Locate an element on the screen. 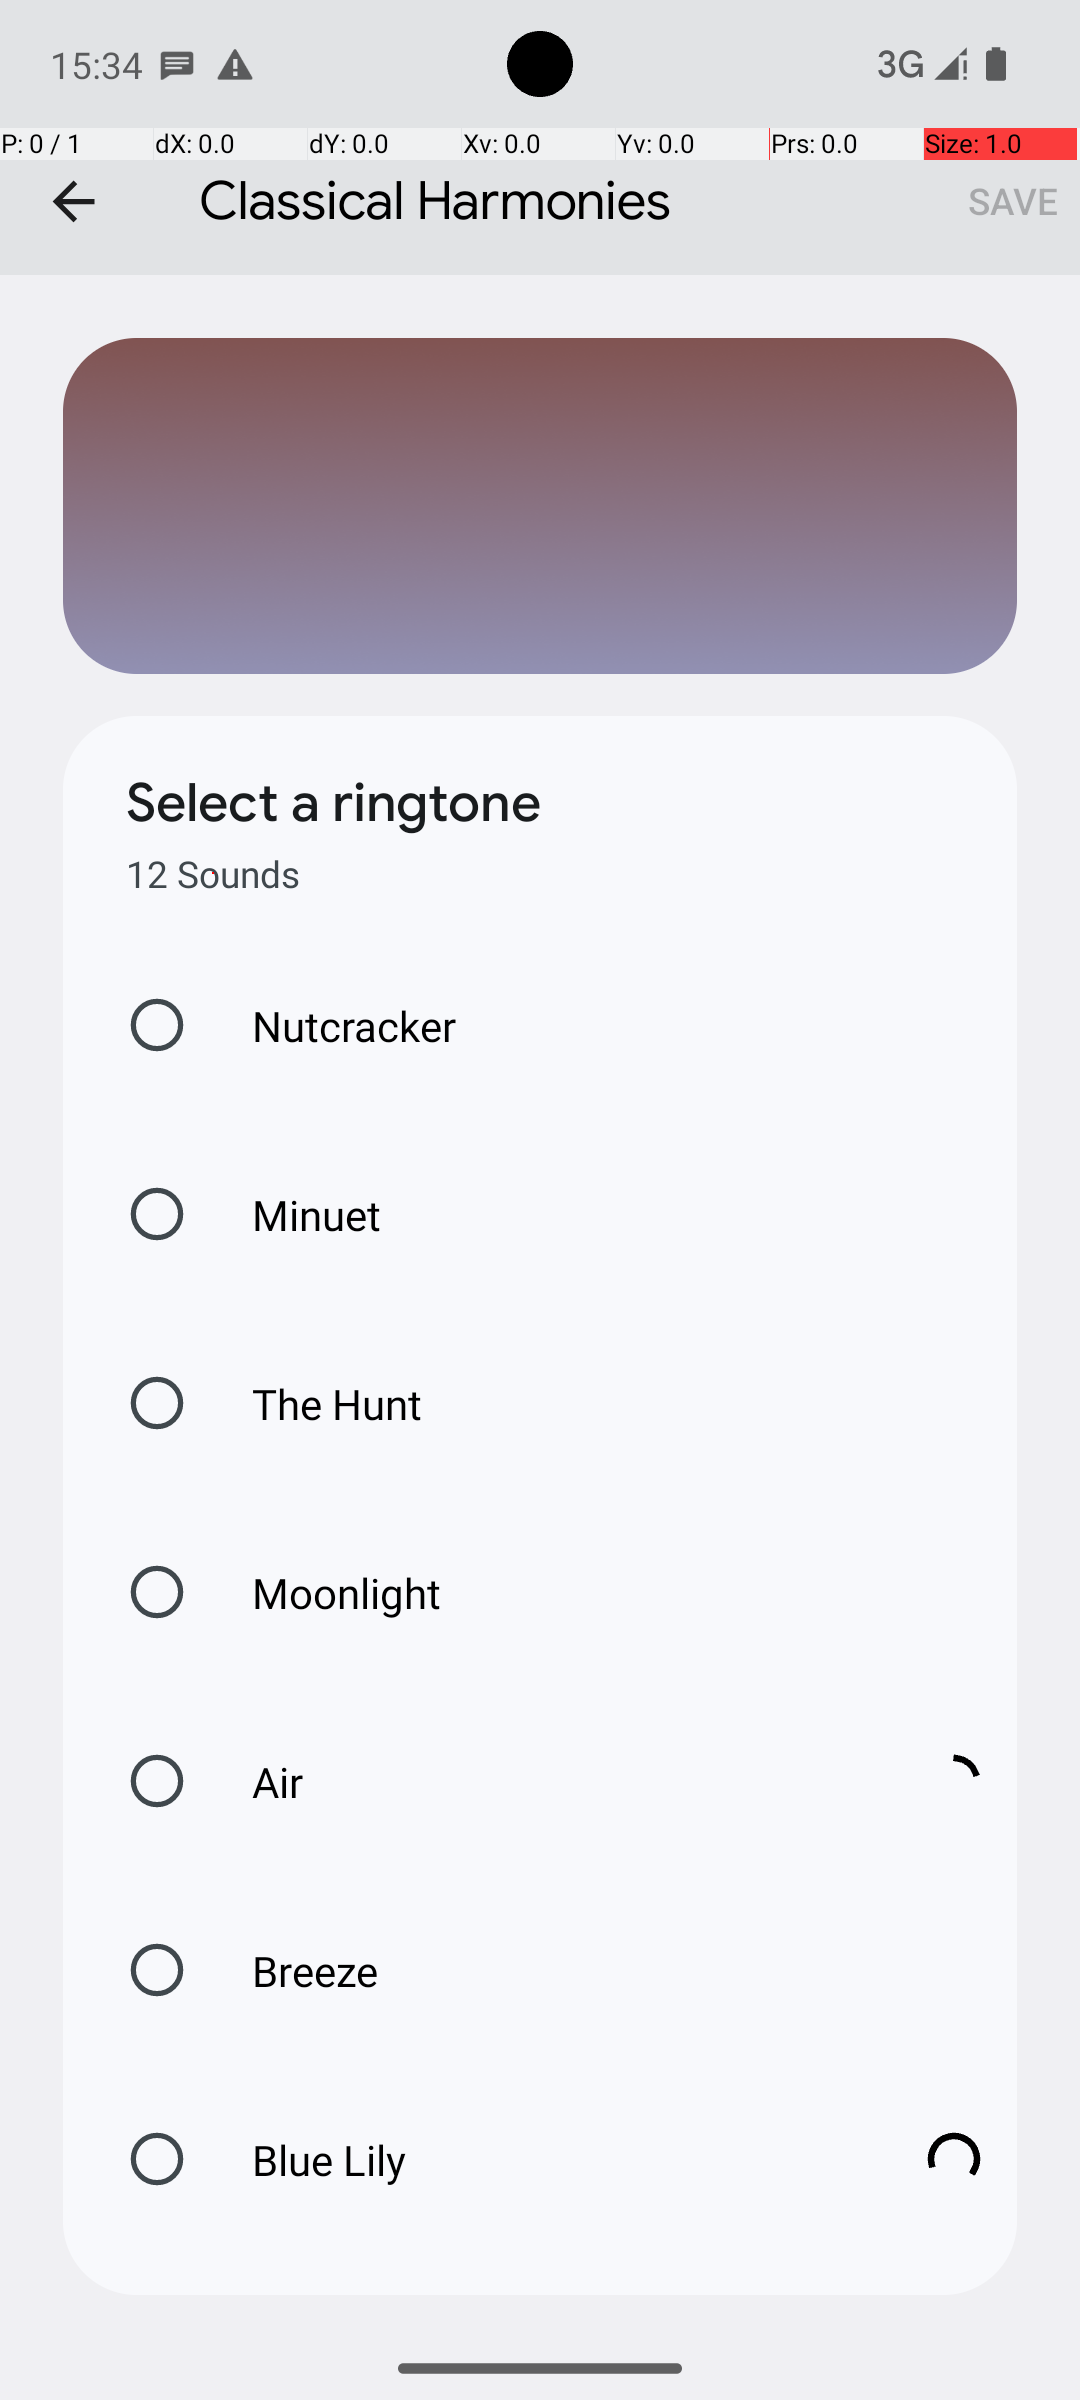 Image resolution: width=1080 pixels, height=2400 pixels. Nutcracker is located at coordinates (333, 1026).